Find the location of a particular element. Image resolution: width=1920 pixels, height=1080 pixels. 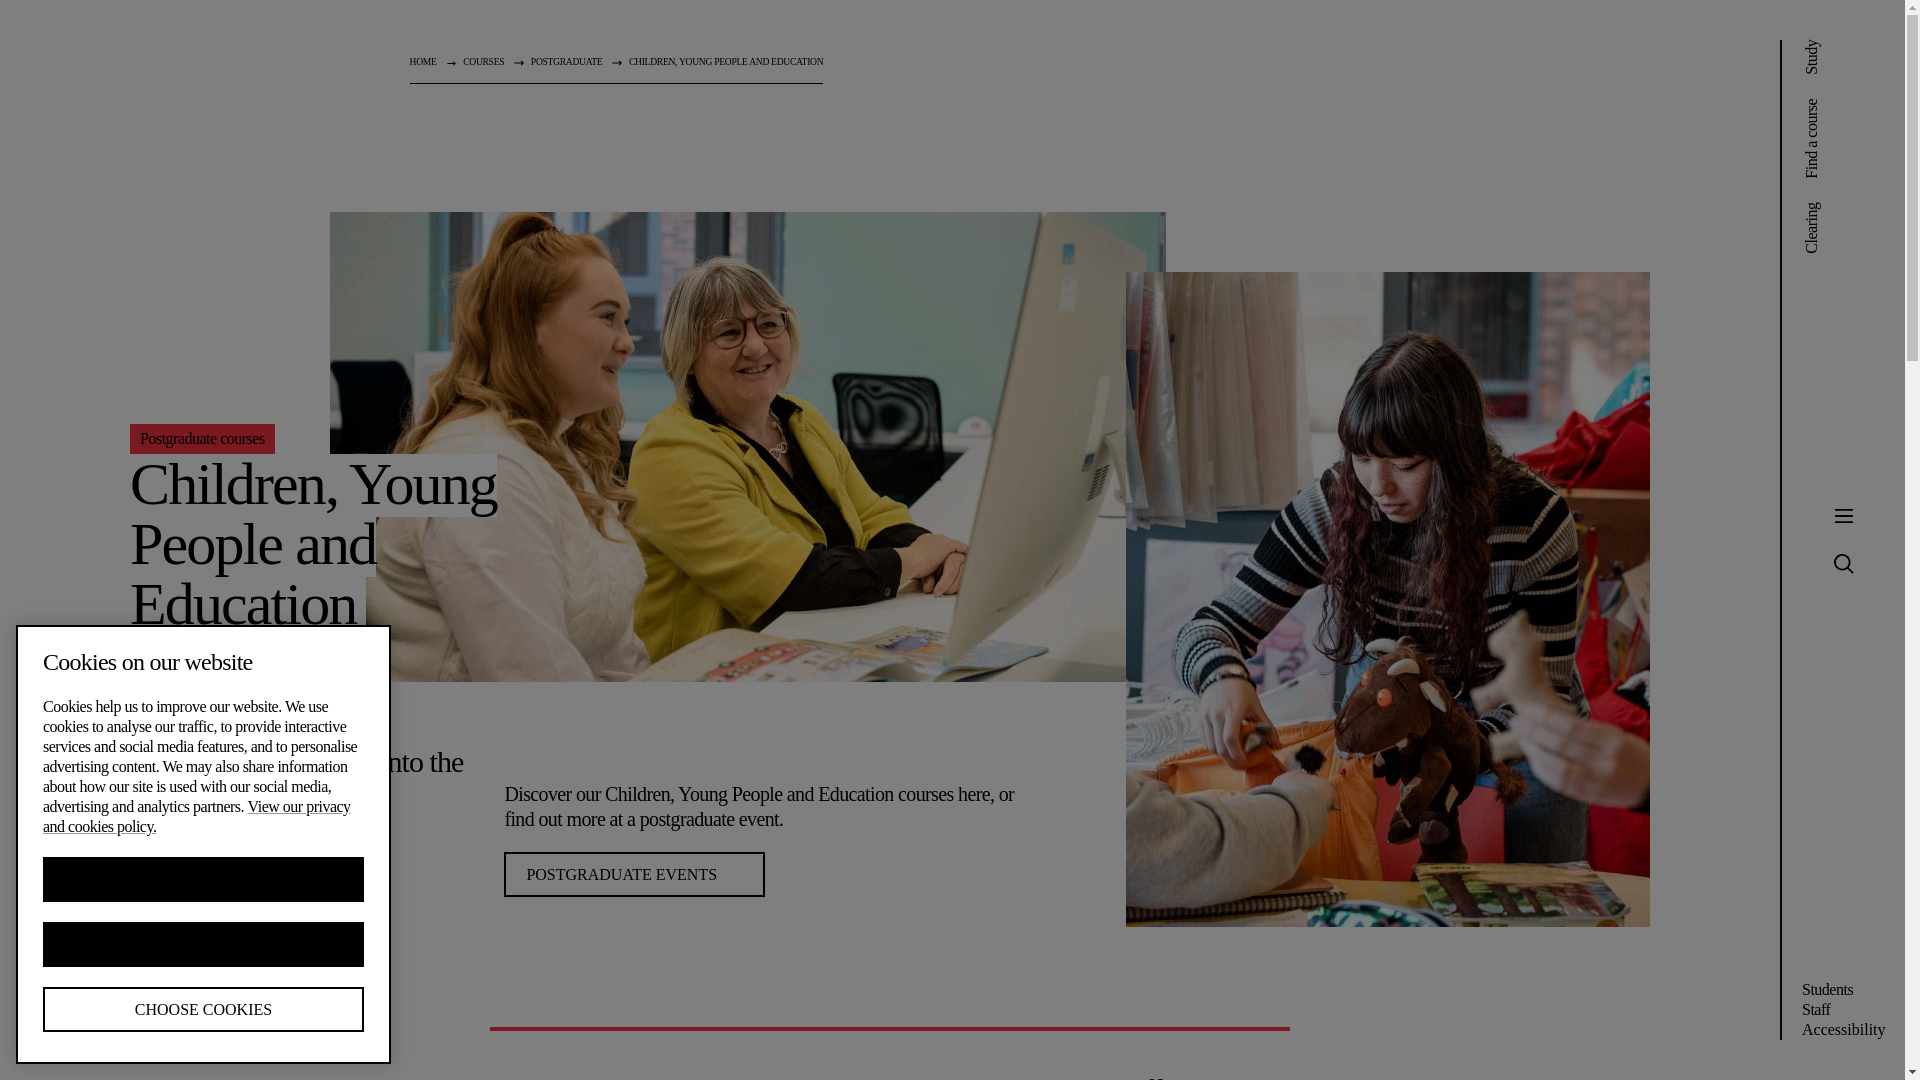

York St John University home is located at coordinates (240, 76).